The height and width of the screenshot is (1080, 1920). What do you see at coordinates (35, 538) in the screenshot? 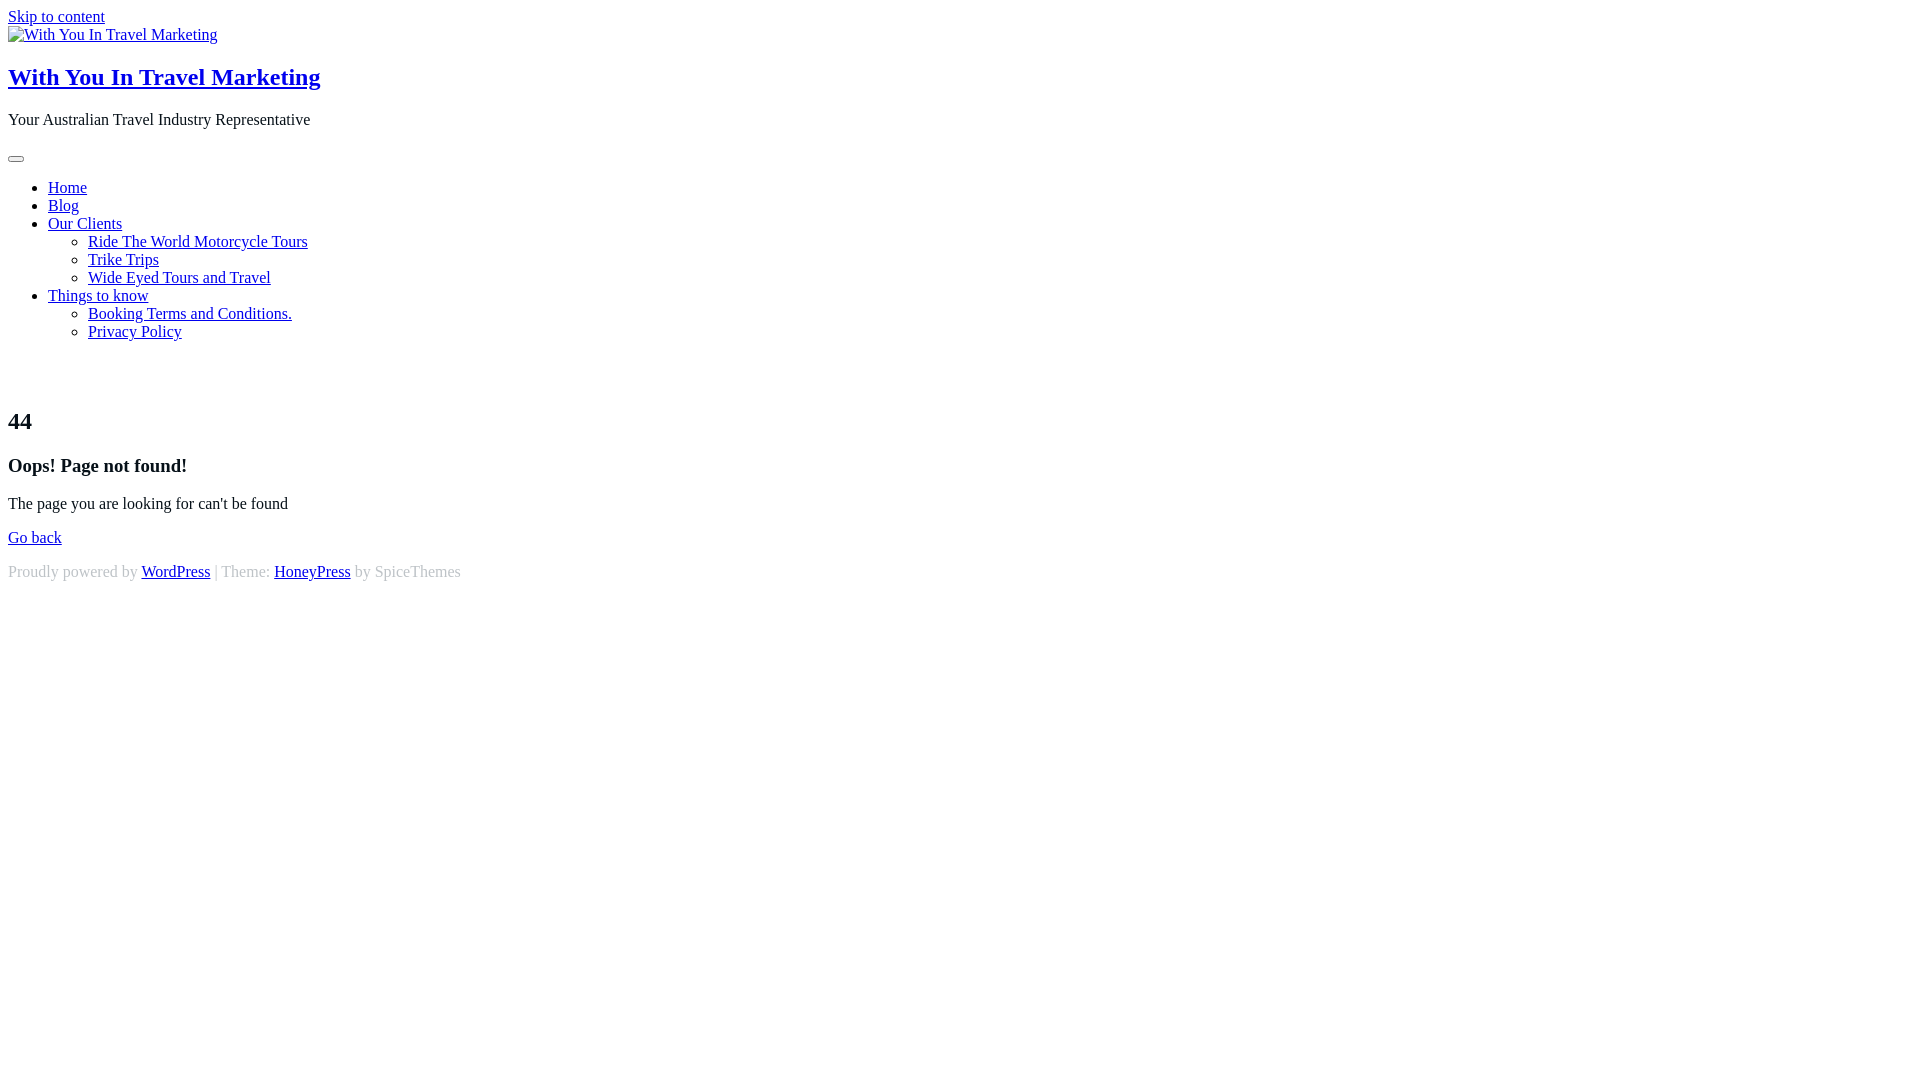
I see `Go back` at bounding box center [35, 538].